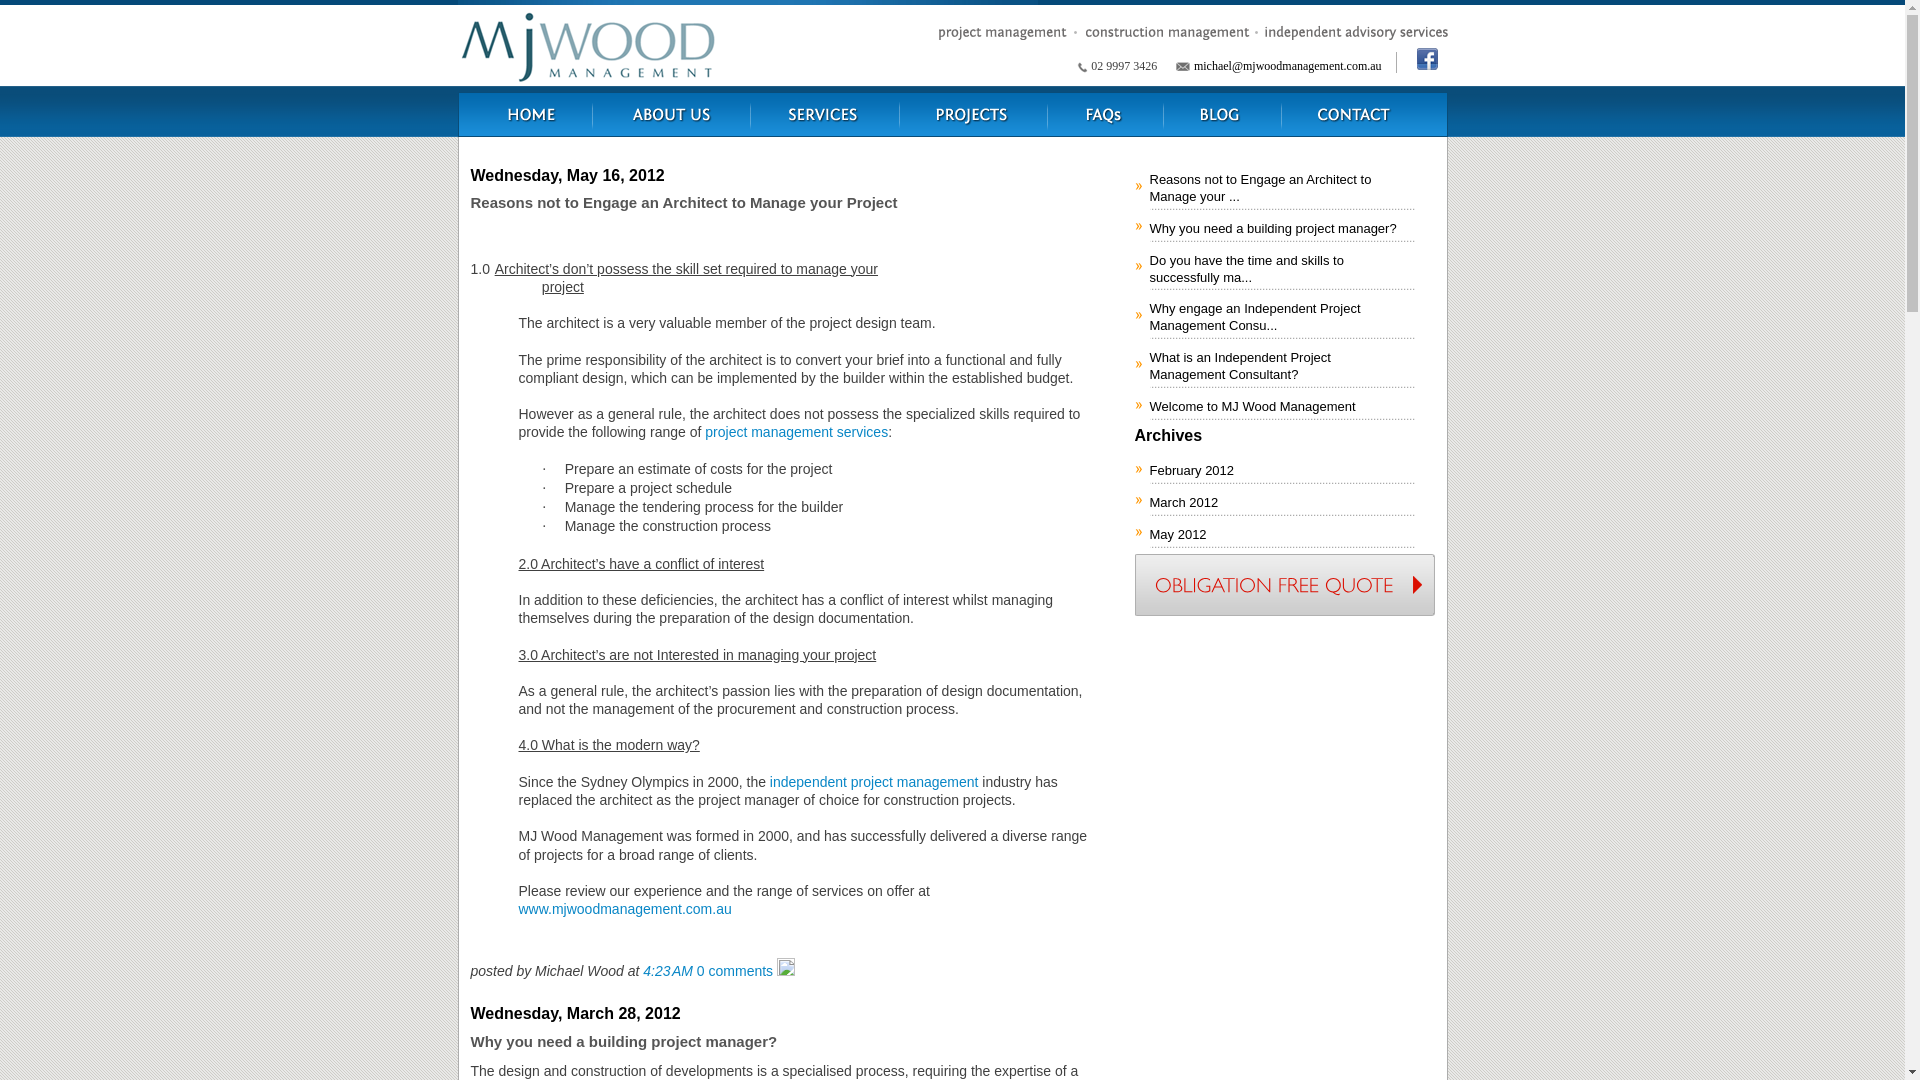 The image size is (1920, 1080). Describe the element at coordinates (1282, 227) in the screenshot. I see `Why you need a building project manager?` at that location.